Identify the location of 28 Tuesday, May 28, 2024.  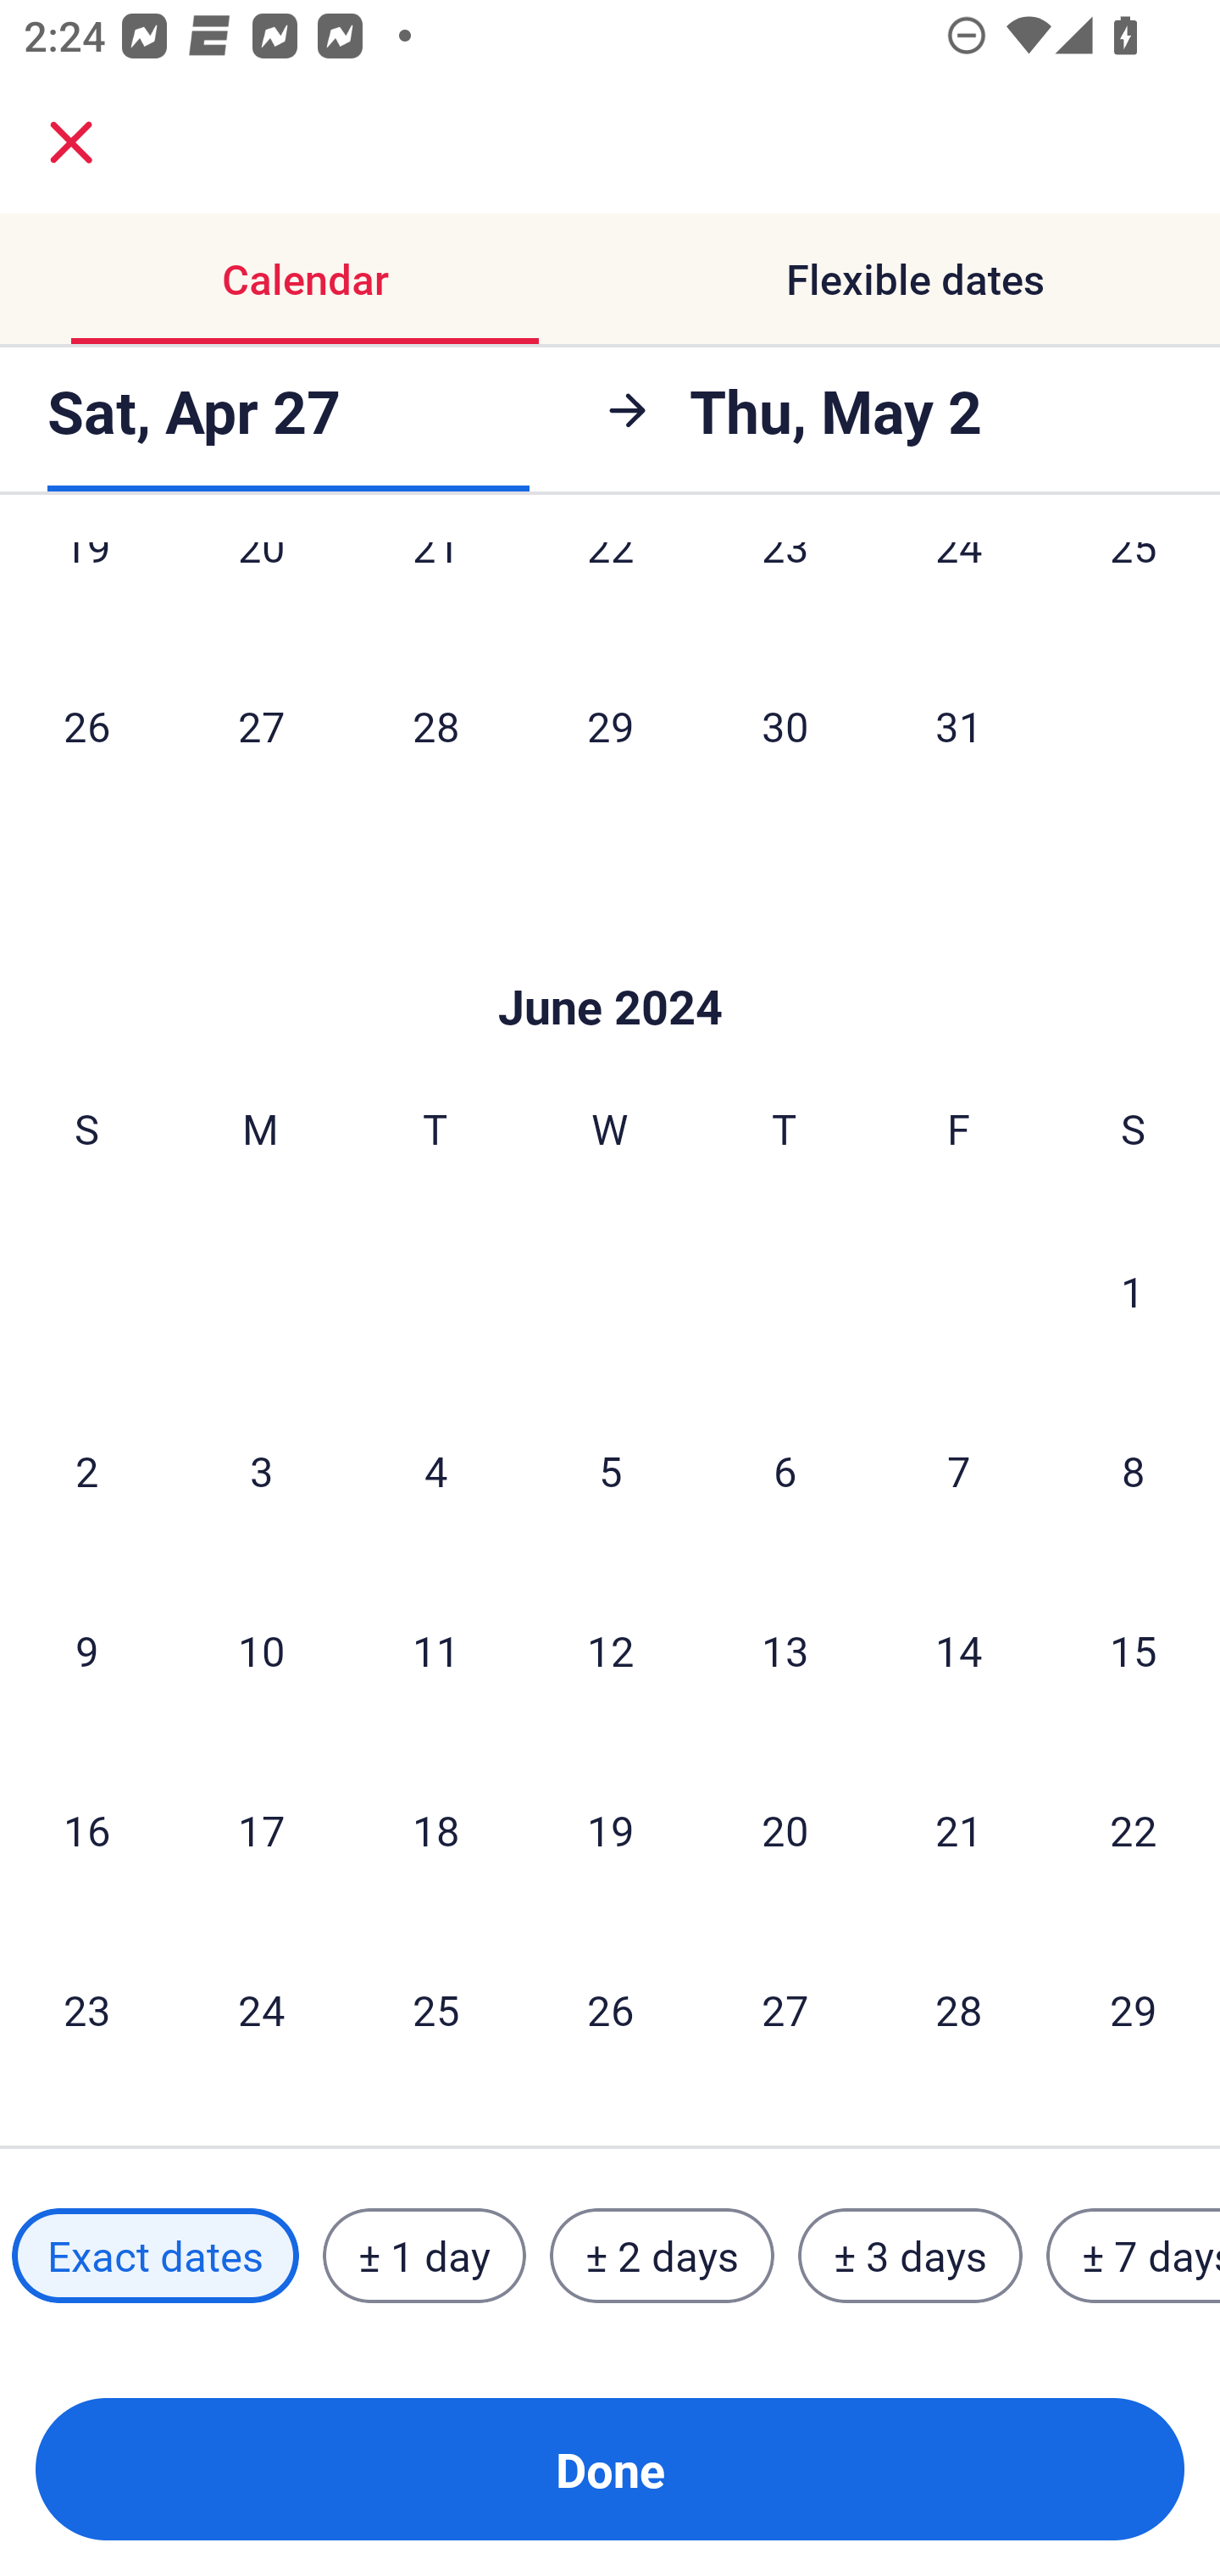
(435, 724).